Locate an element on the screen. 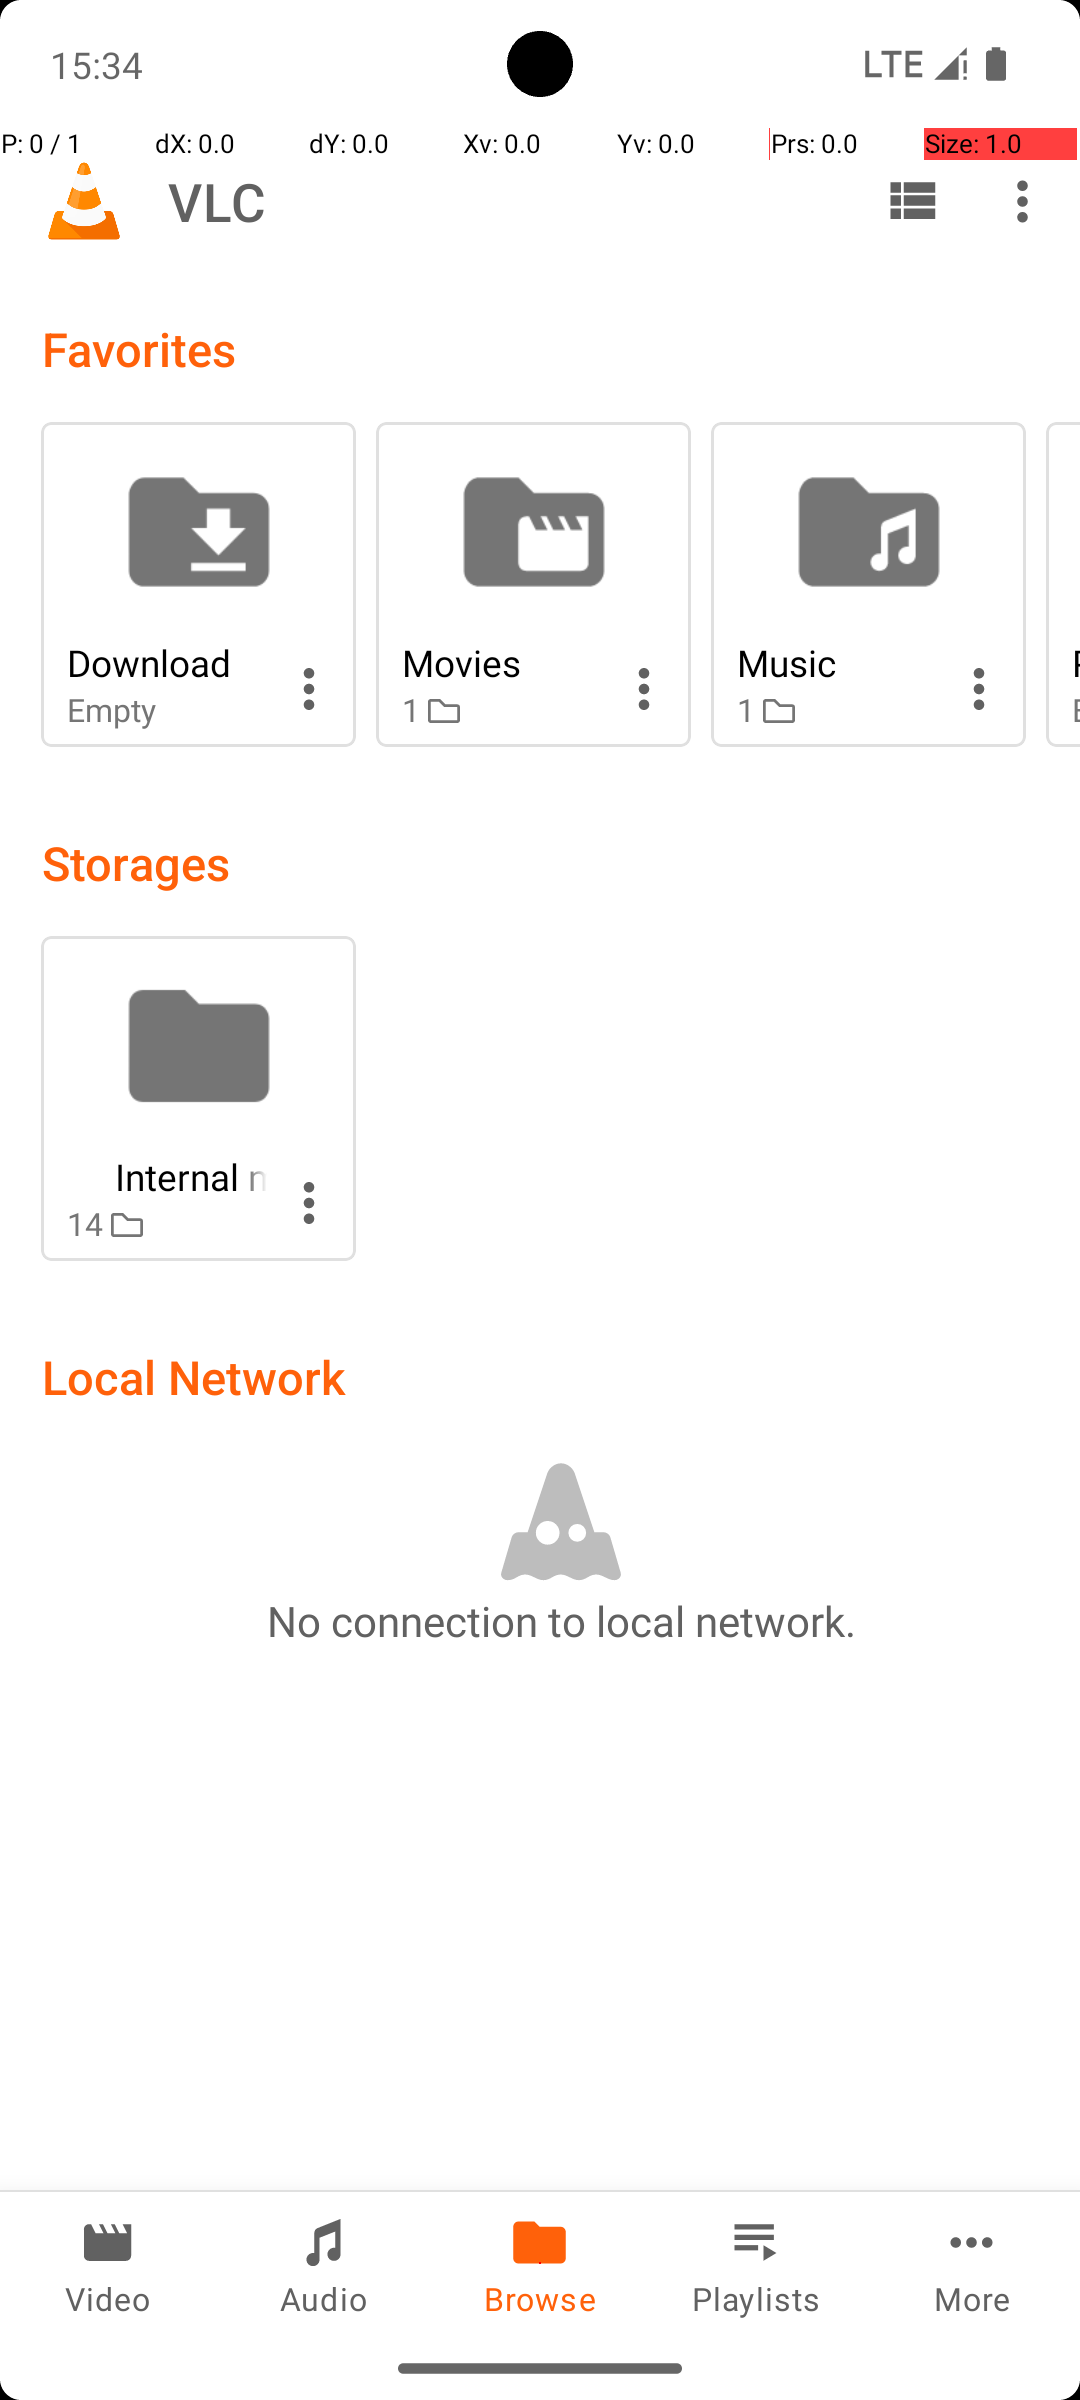  Storages is located at coordinates (136, 862).